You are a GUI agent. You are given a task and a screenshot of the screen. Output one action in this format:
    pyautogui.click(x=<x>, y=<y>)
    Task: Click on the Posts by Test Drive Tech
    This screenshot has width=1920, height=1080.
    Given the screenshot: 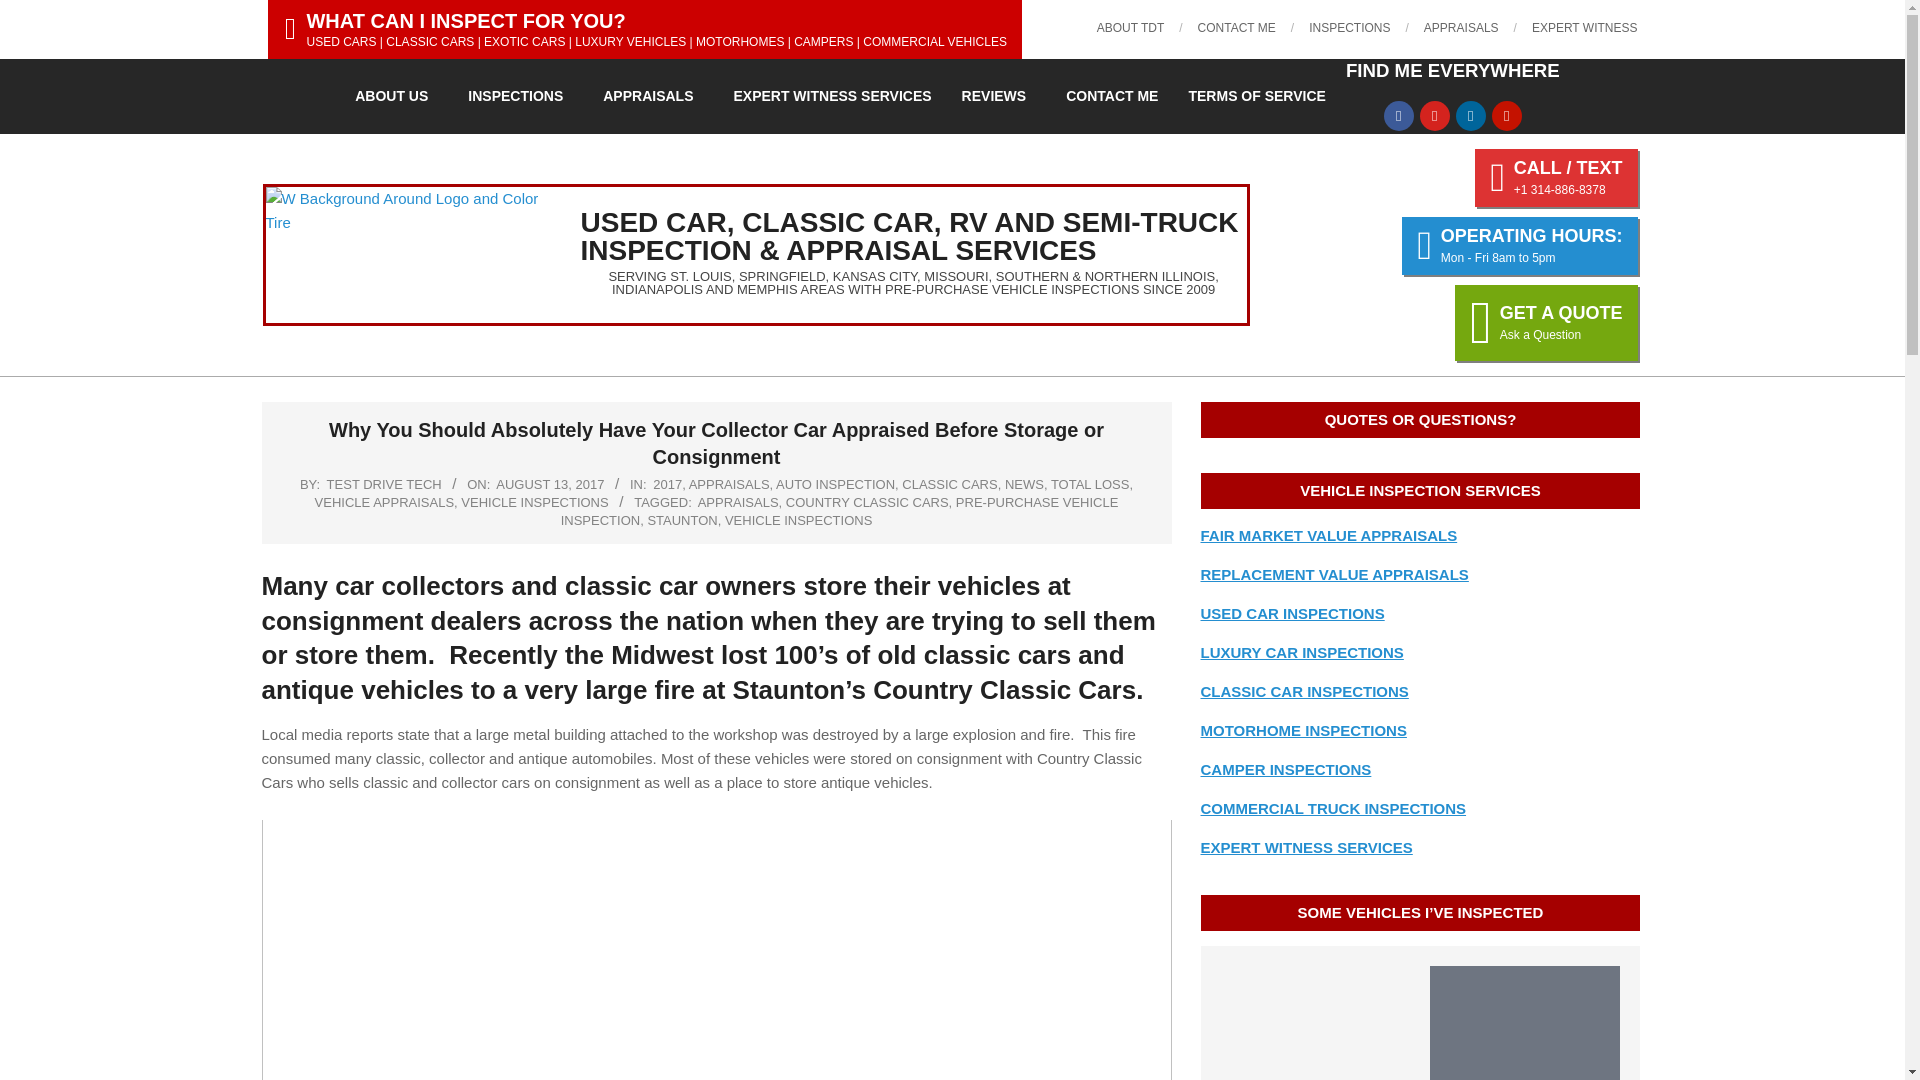 What is the action you would take?
    pyautogui.click(x=384, y=484)
    